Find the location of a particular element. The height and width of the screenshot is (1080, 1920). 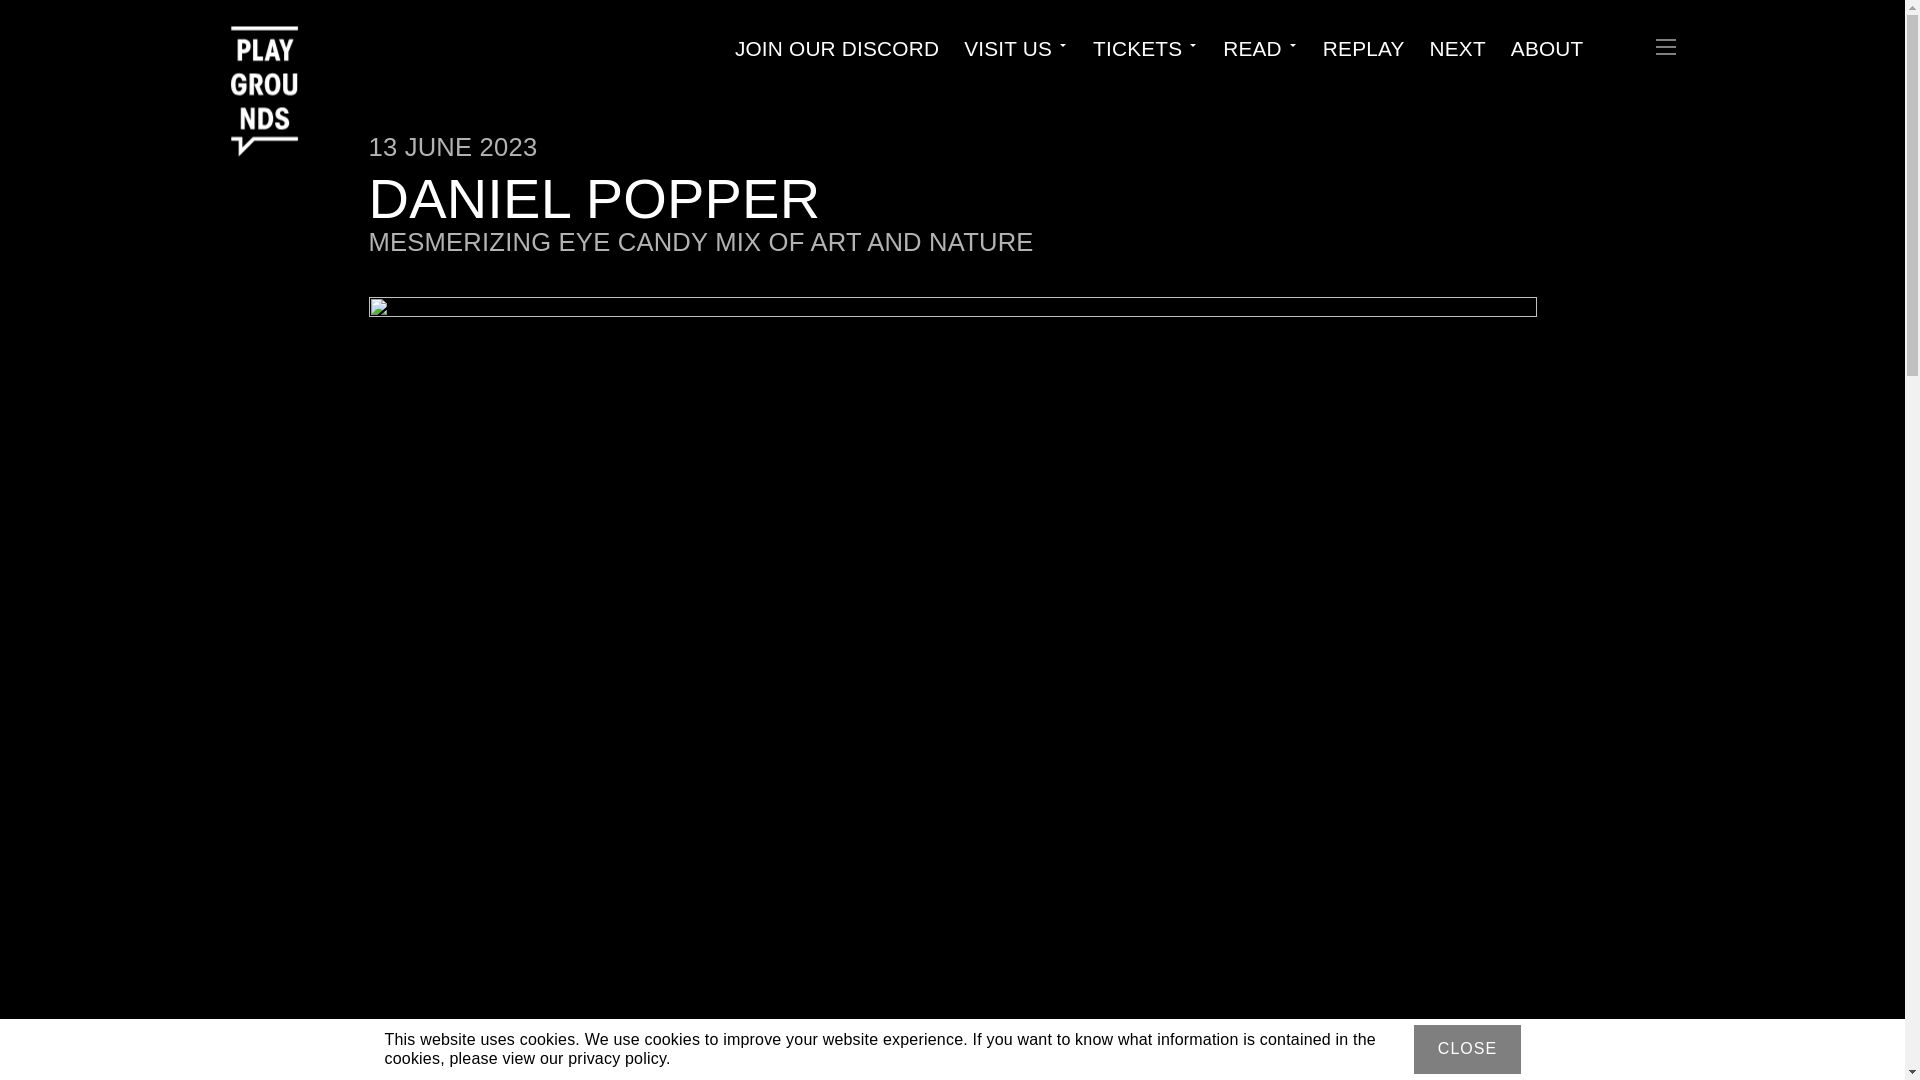

JOIN OUR DISCORD is located at coordinates (836, 48).